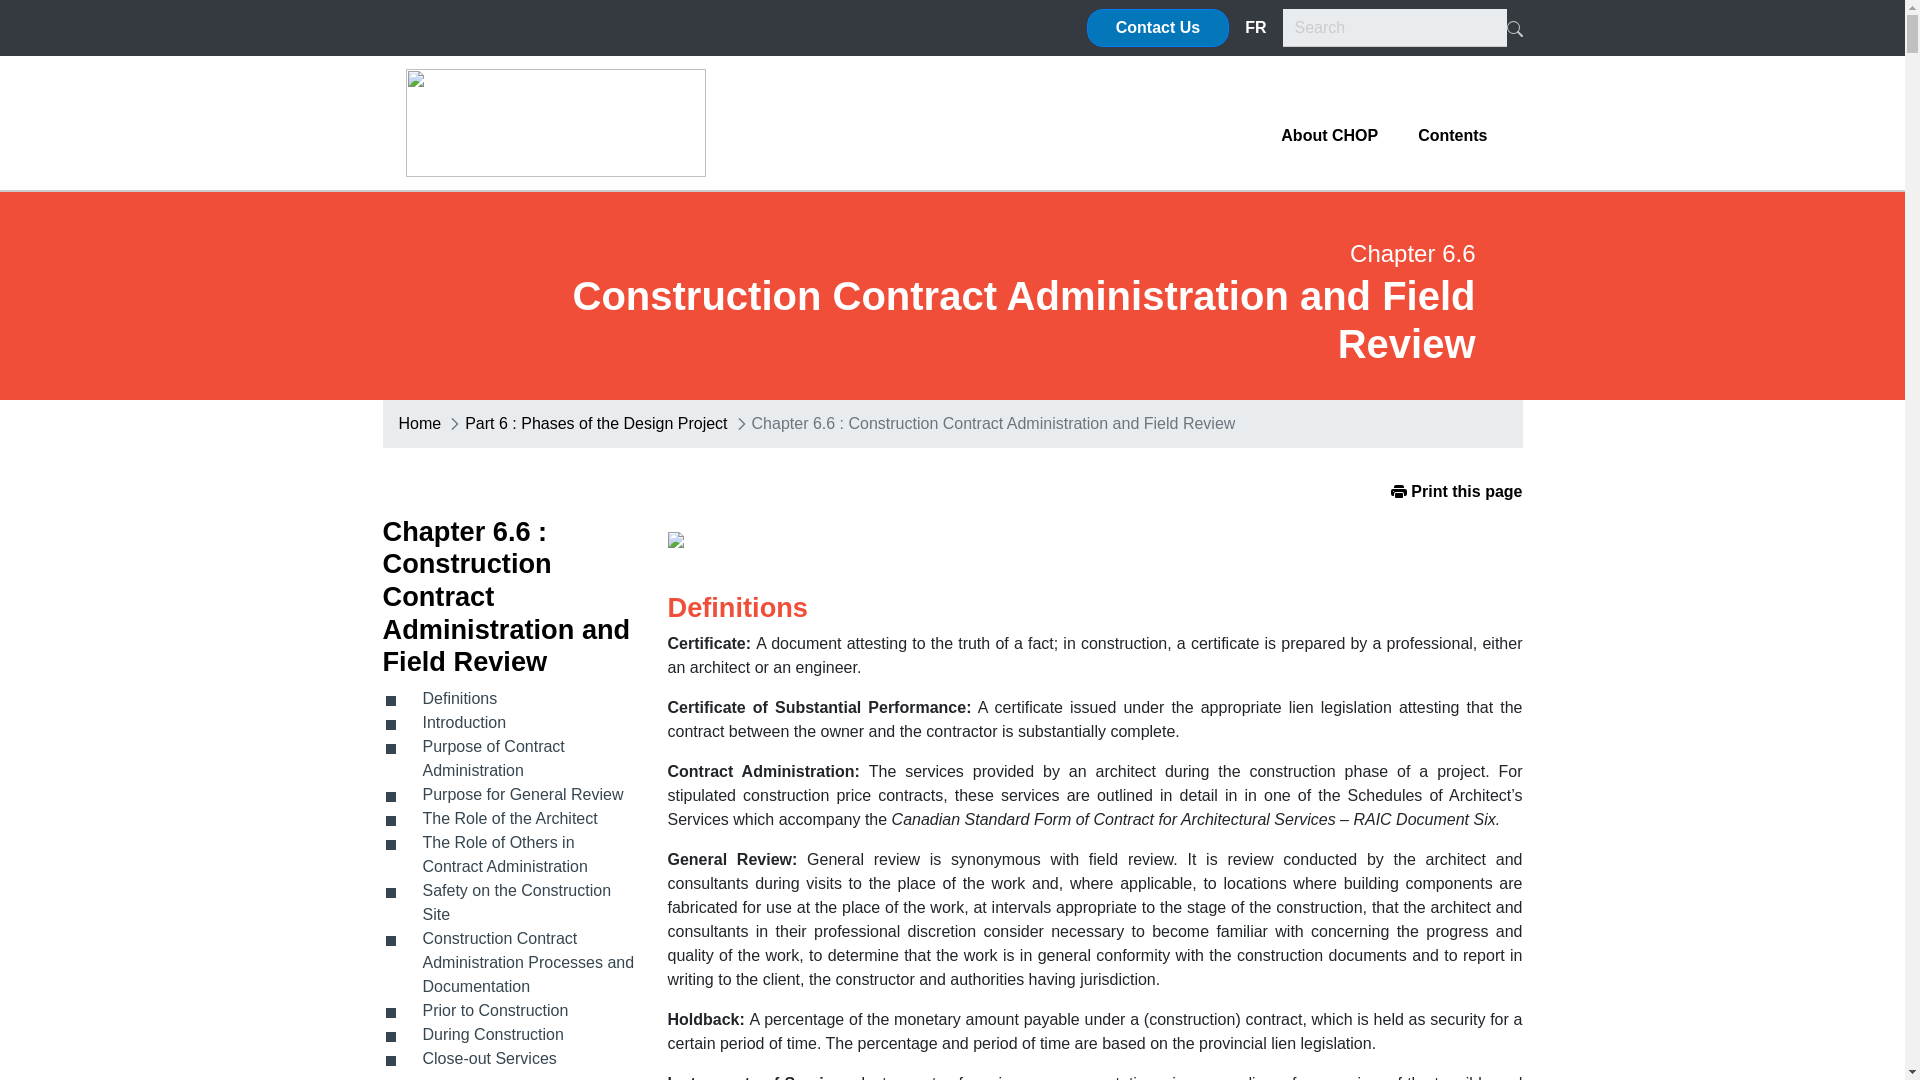 Image resolution: width=1920 pixels, height=1080 pixels. I want to click on About CHOP, so click(1329, 136).